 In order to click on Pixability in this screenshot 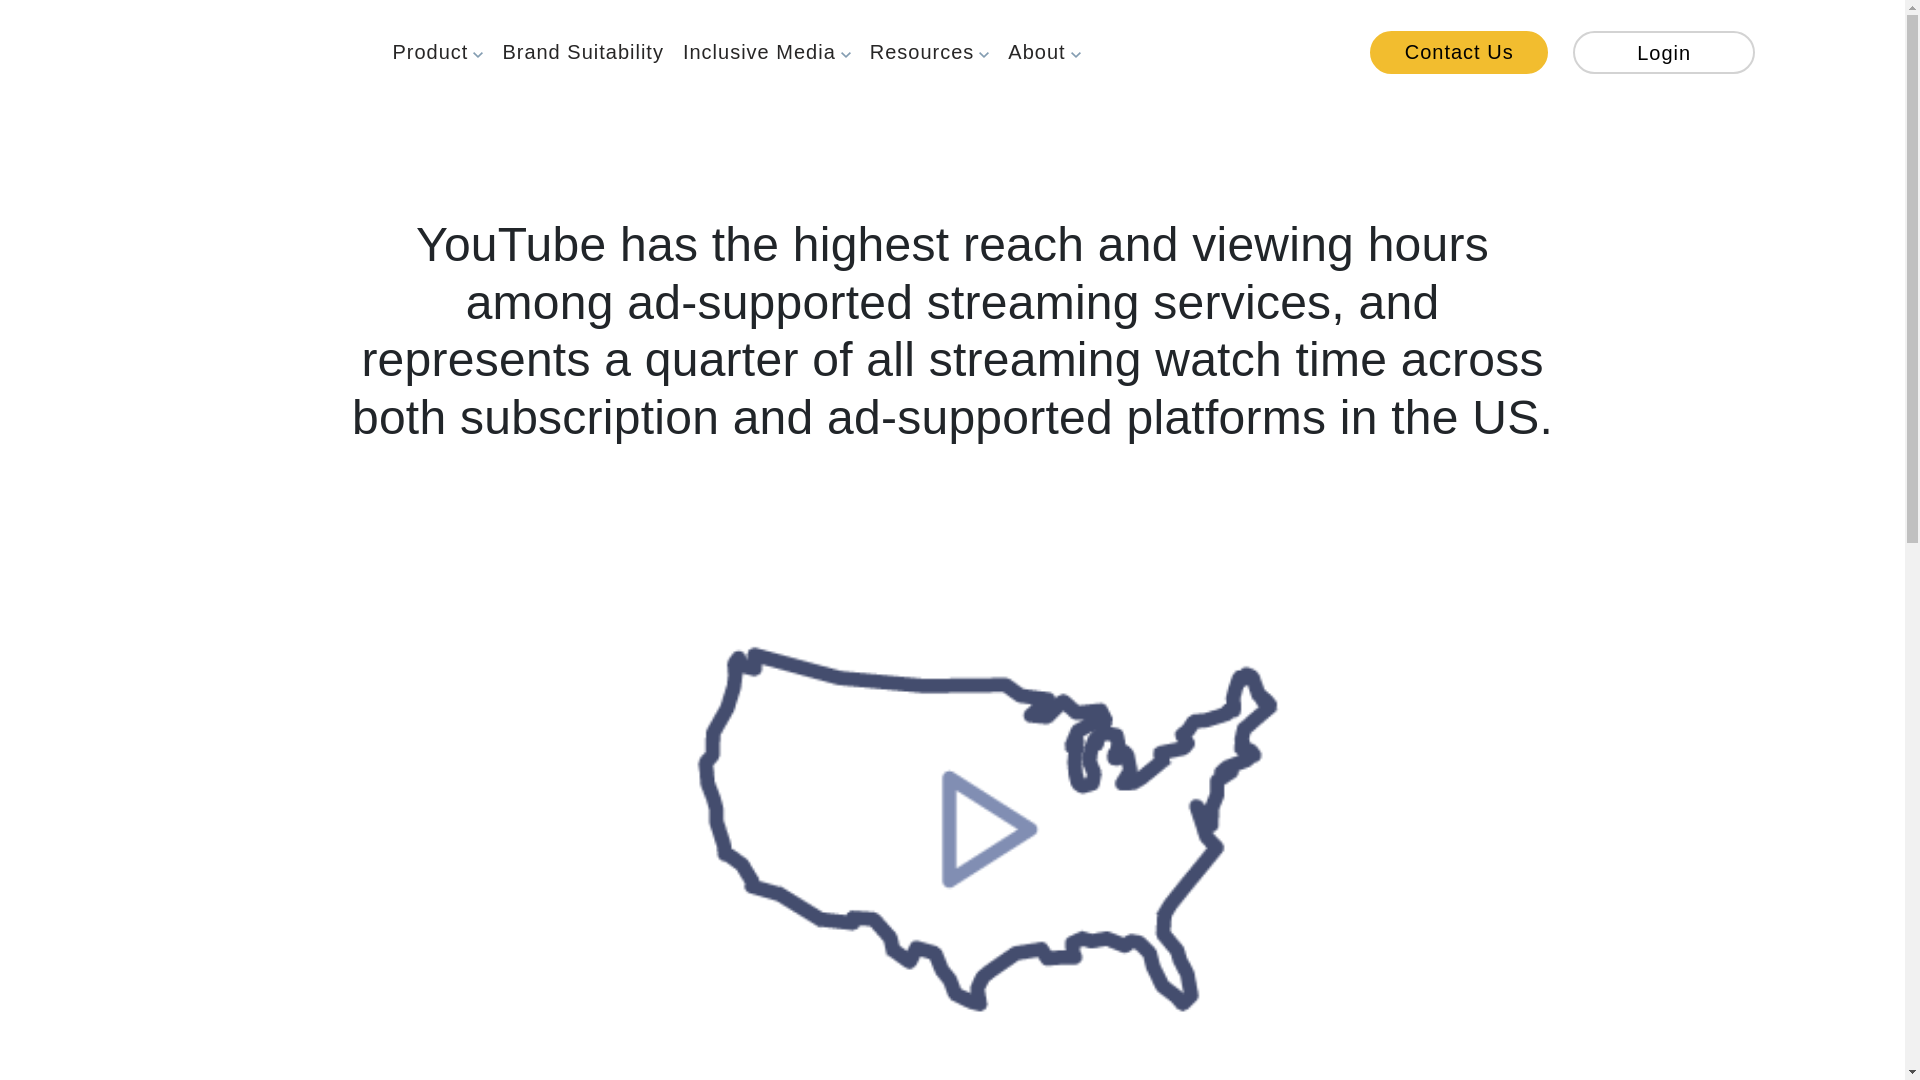, I will do `click(226, 52)`.